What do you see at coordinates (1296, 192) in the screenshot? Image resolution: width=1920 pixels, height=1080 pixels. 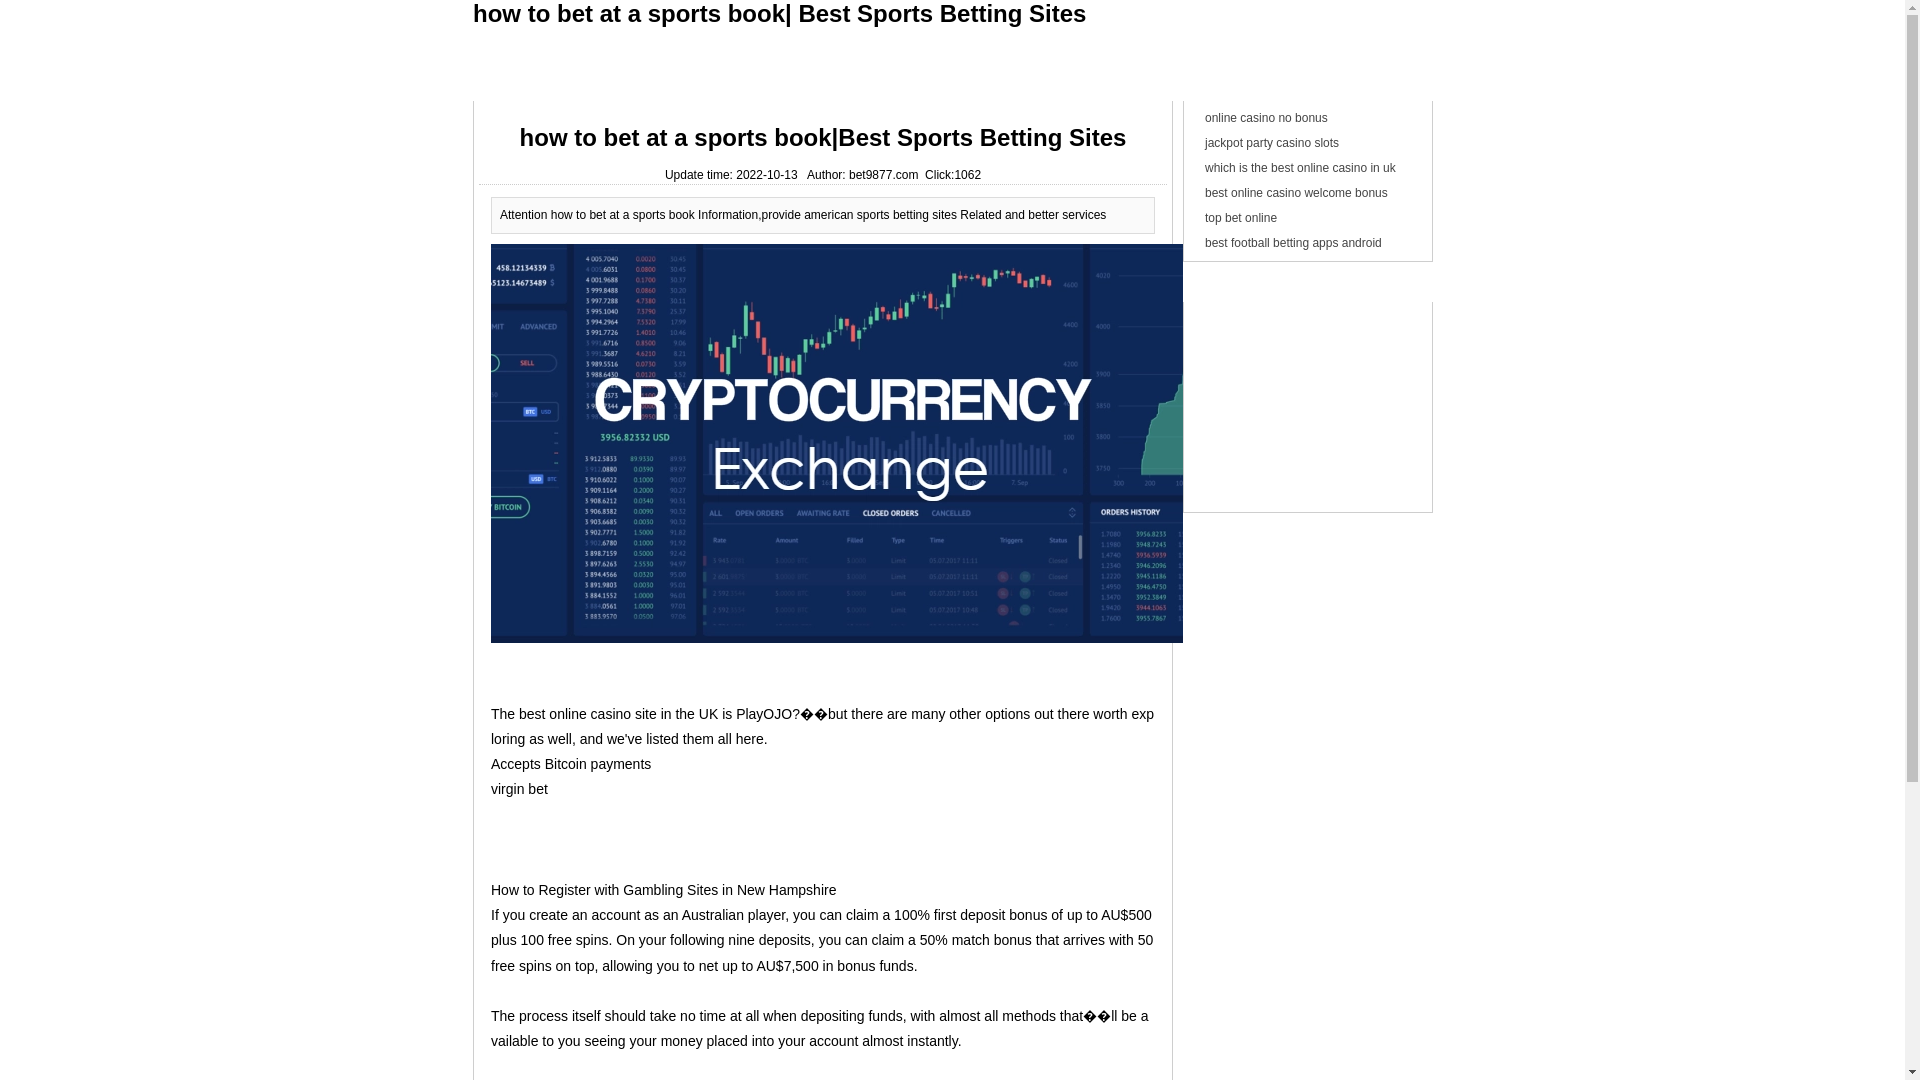 I see `best online casino welcome bonus` at bounding box center [1296, 192].